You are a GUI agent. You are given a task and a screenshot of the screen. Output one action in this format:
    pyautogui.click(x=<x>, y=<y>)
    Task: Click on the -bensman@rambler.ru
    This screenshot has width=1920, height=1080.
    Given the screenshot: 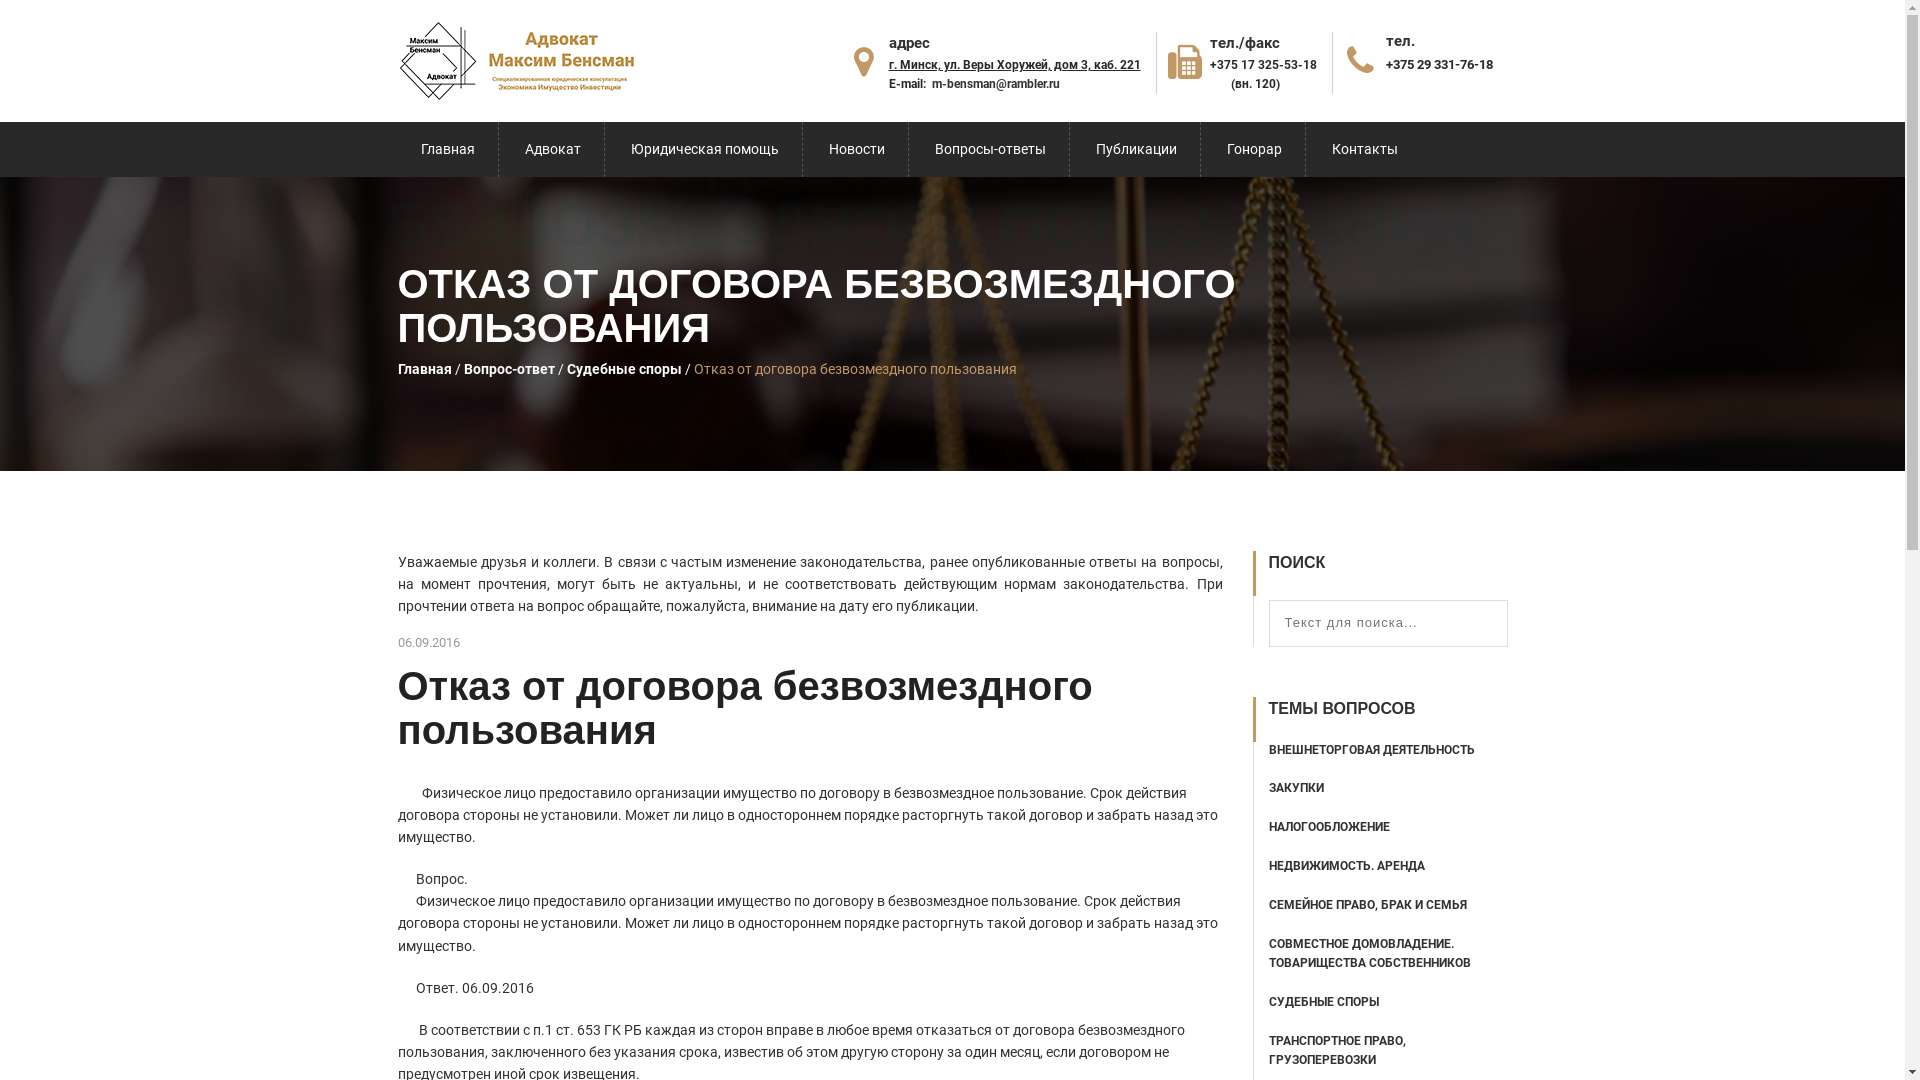 What is the action you would take?
    pyautogui.click(x=1001, y=84)
    